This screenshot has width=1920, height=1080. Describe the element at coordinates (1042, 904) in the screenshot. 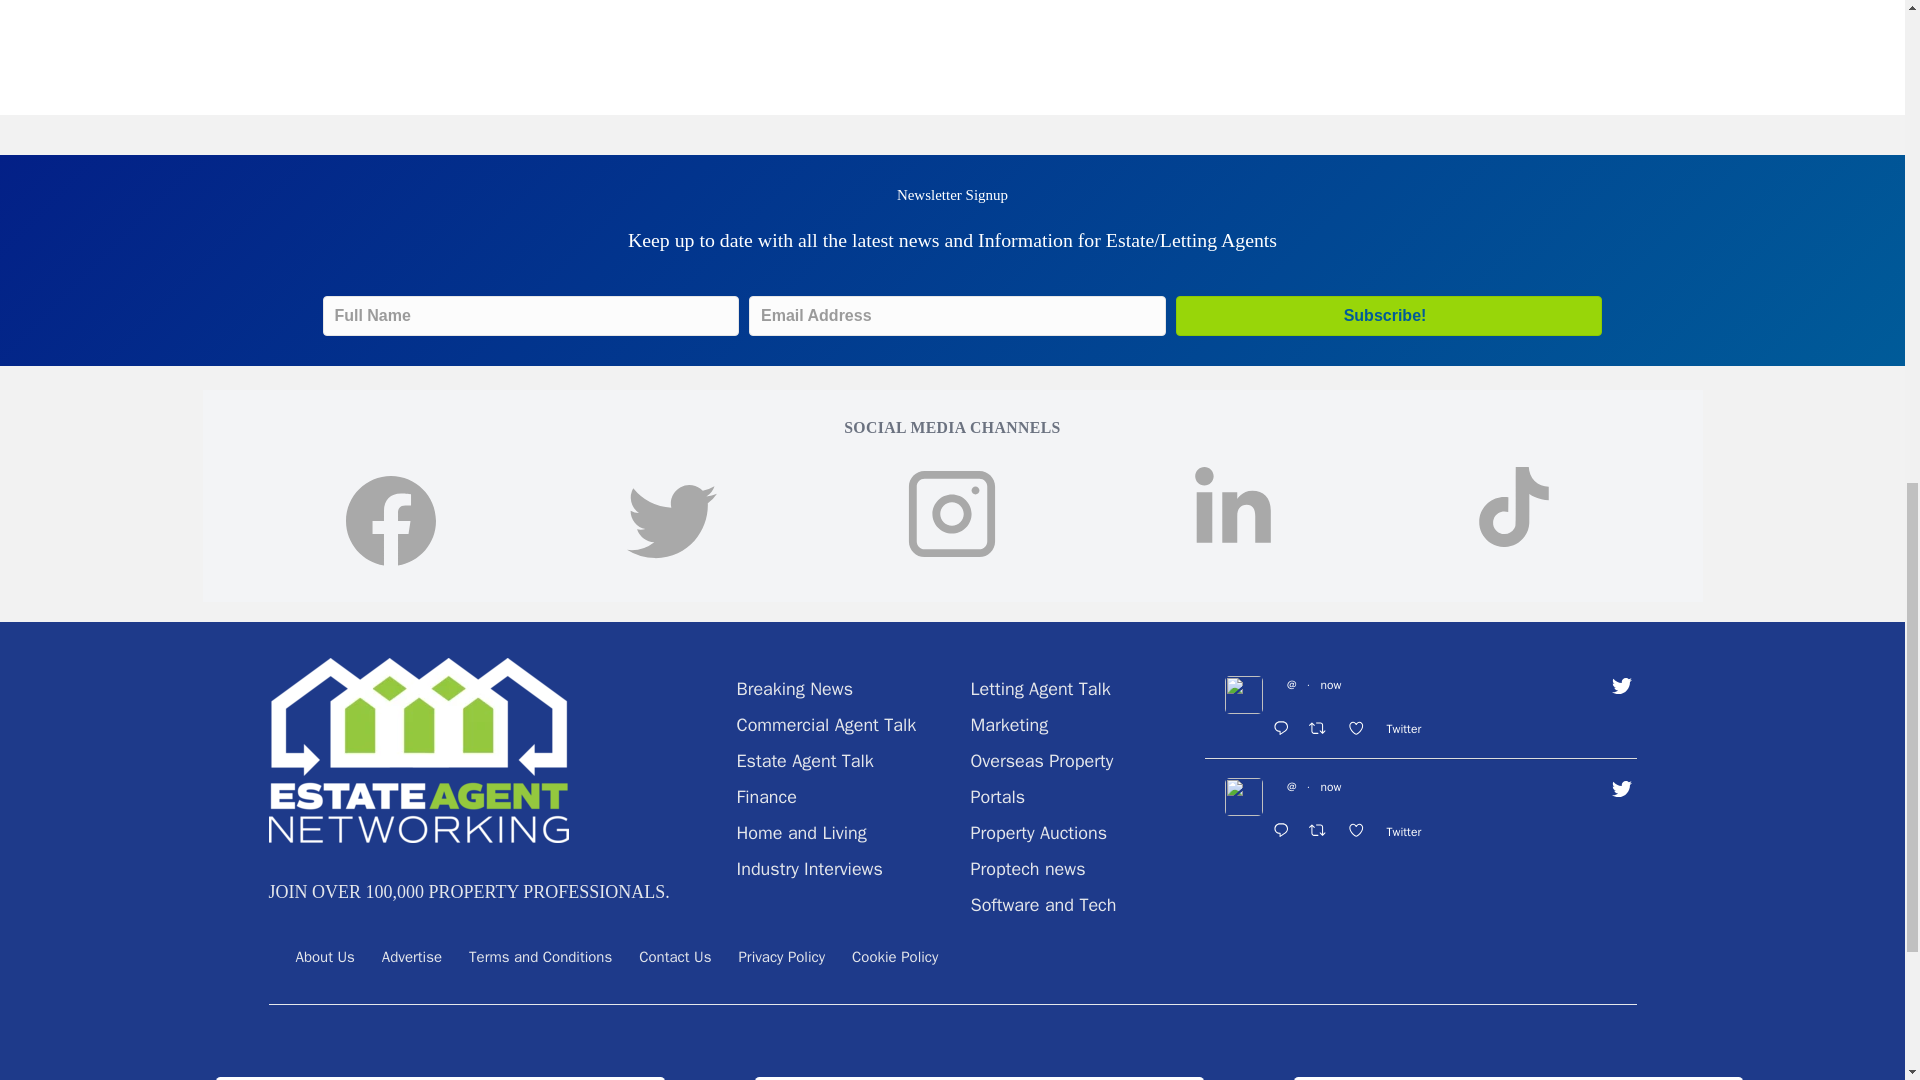

I see `Software and Tech` at that location.